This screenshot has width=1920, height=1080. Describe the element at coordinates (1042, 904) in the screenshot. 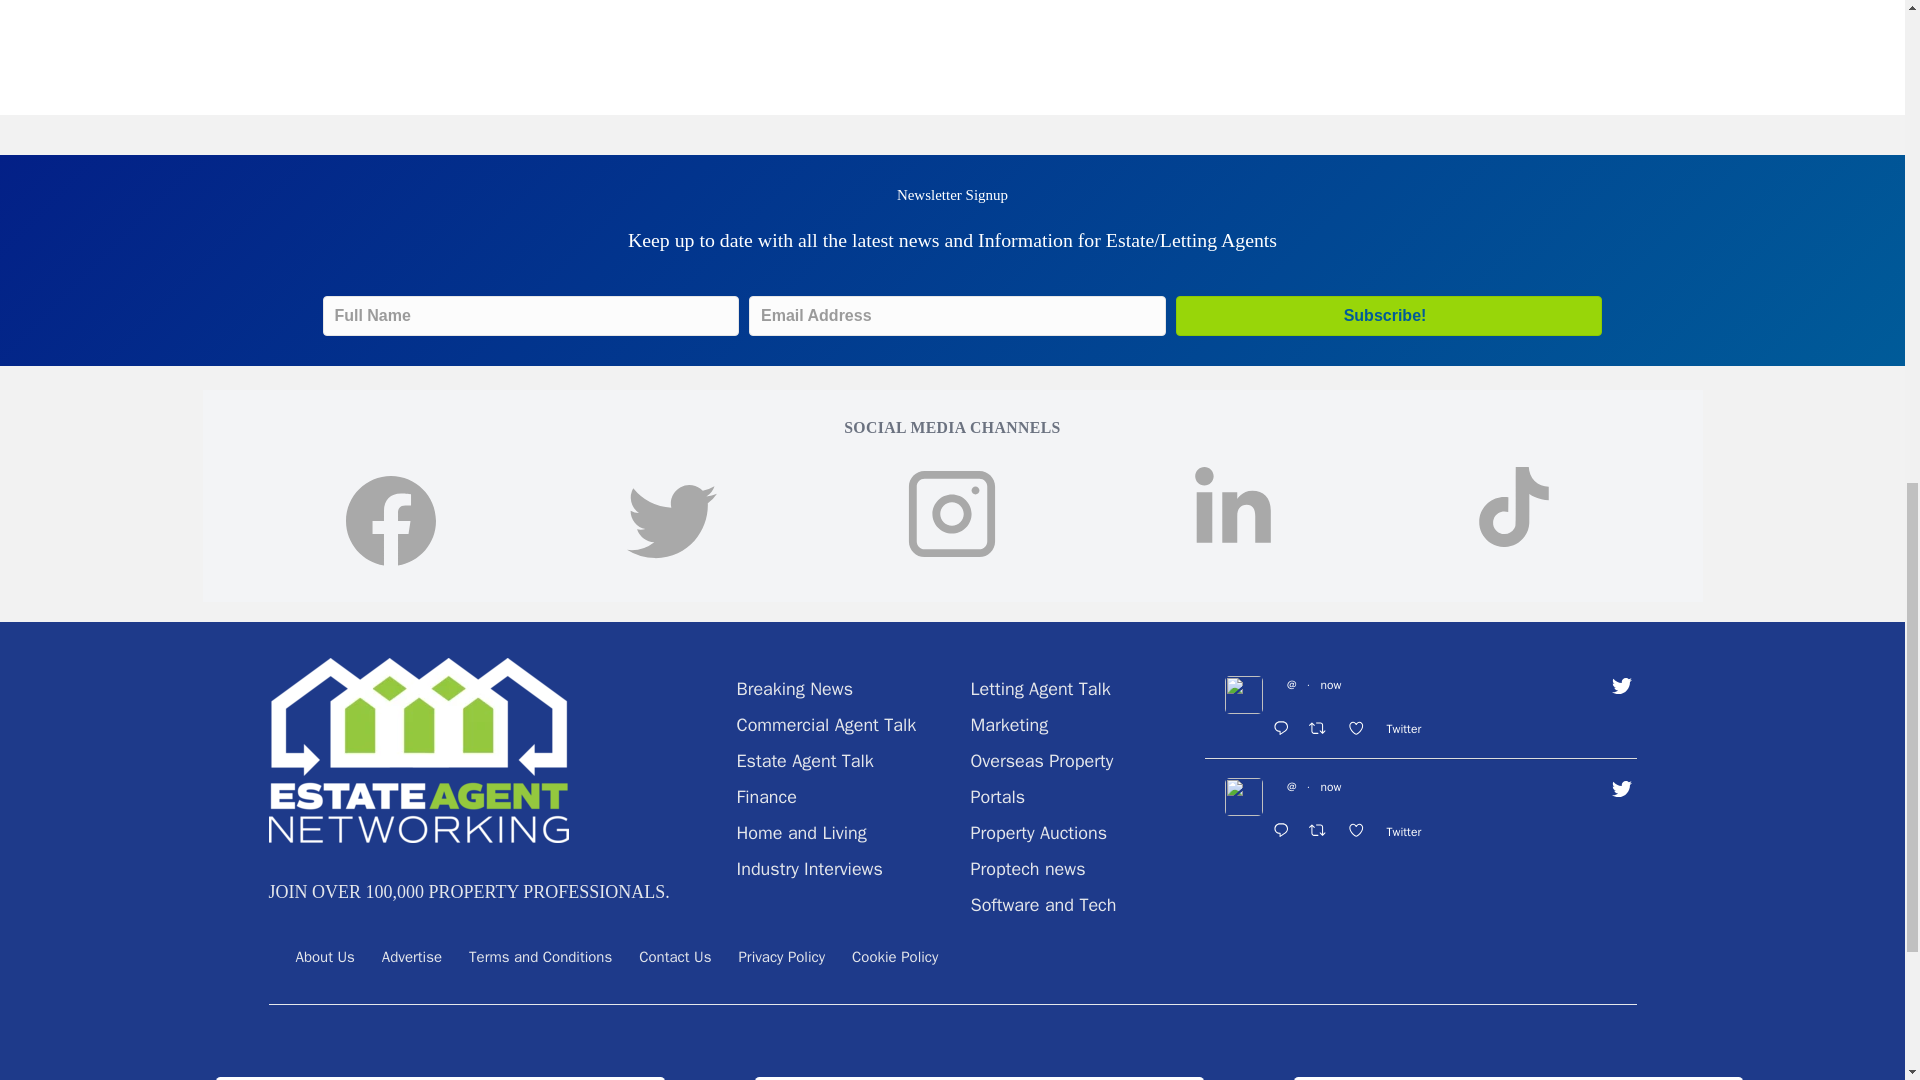

I see `Software and Tech` at that location.